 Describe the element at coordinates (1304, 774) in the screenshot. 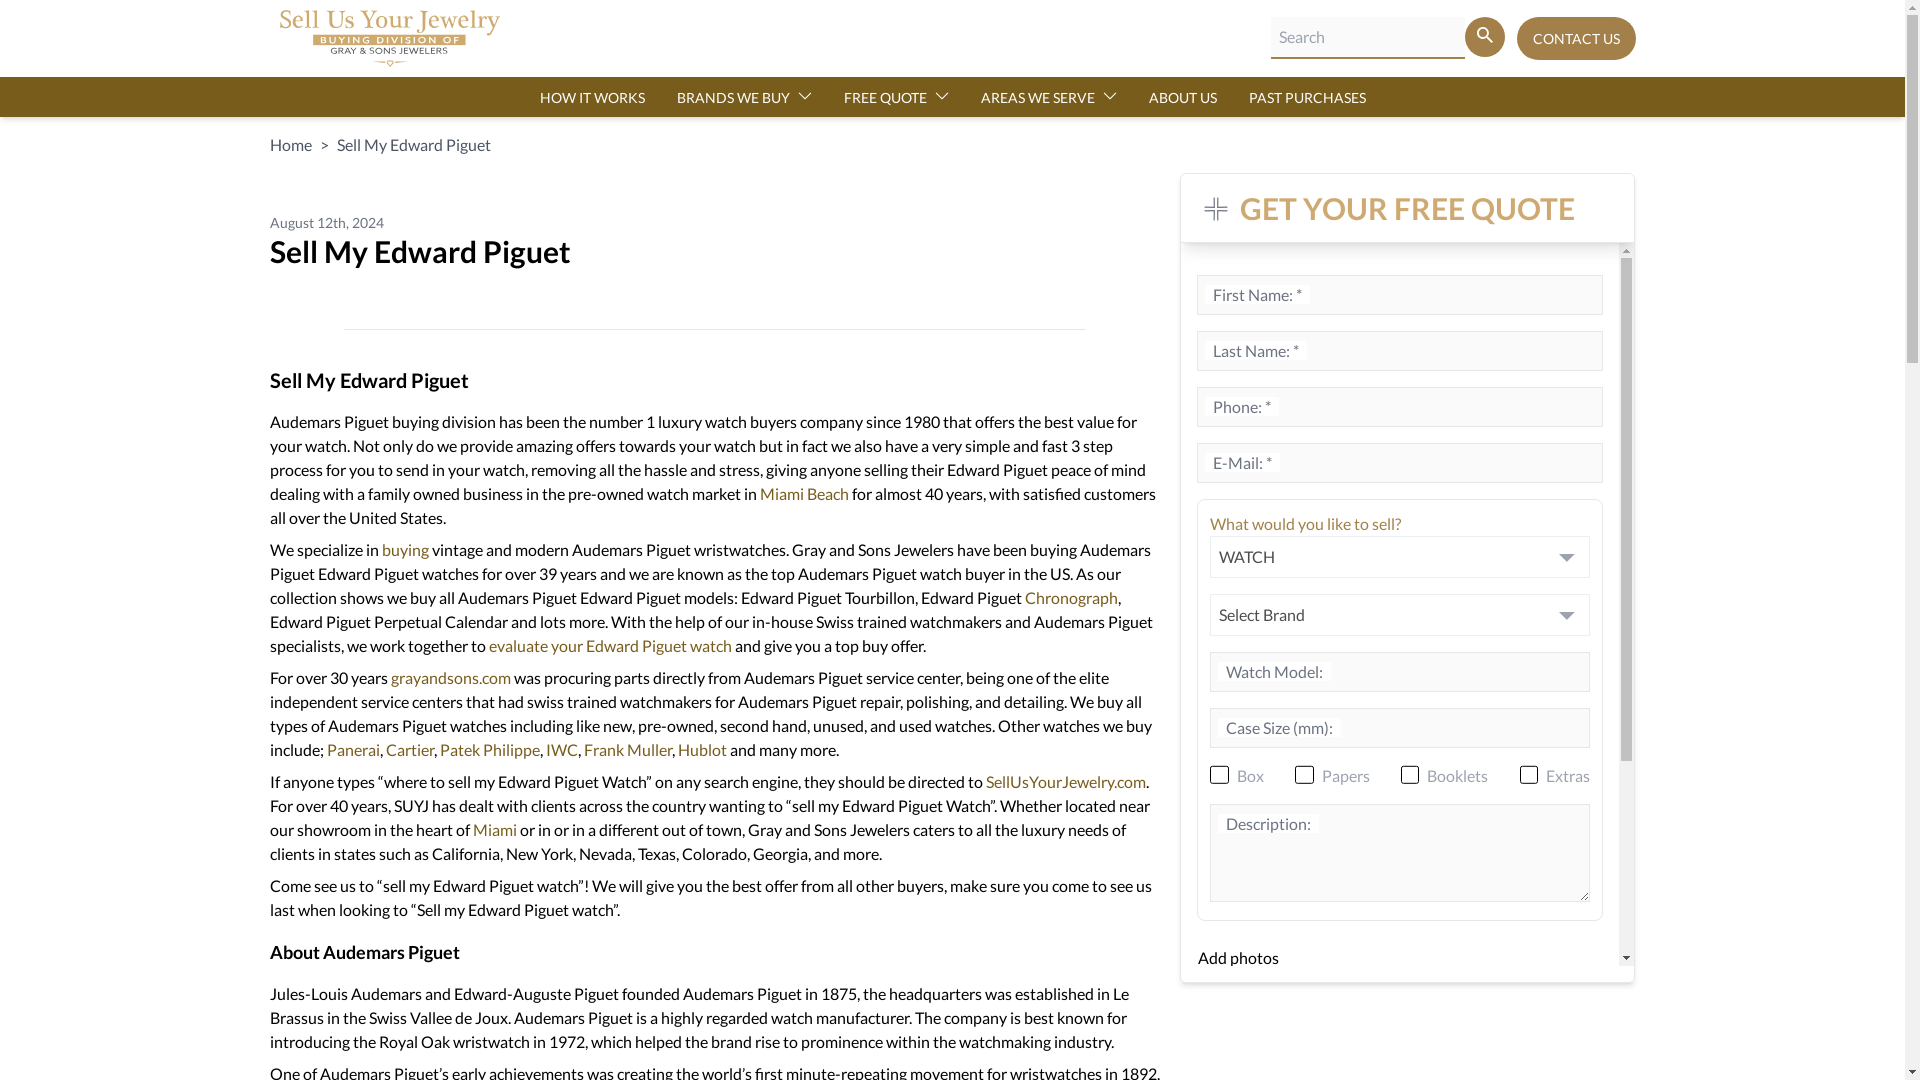

I see `Papers` at that location.